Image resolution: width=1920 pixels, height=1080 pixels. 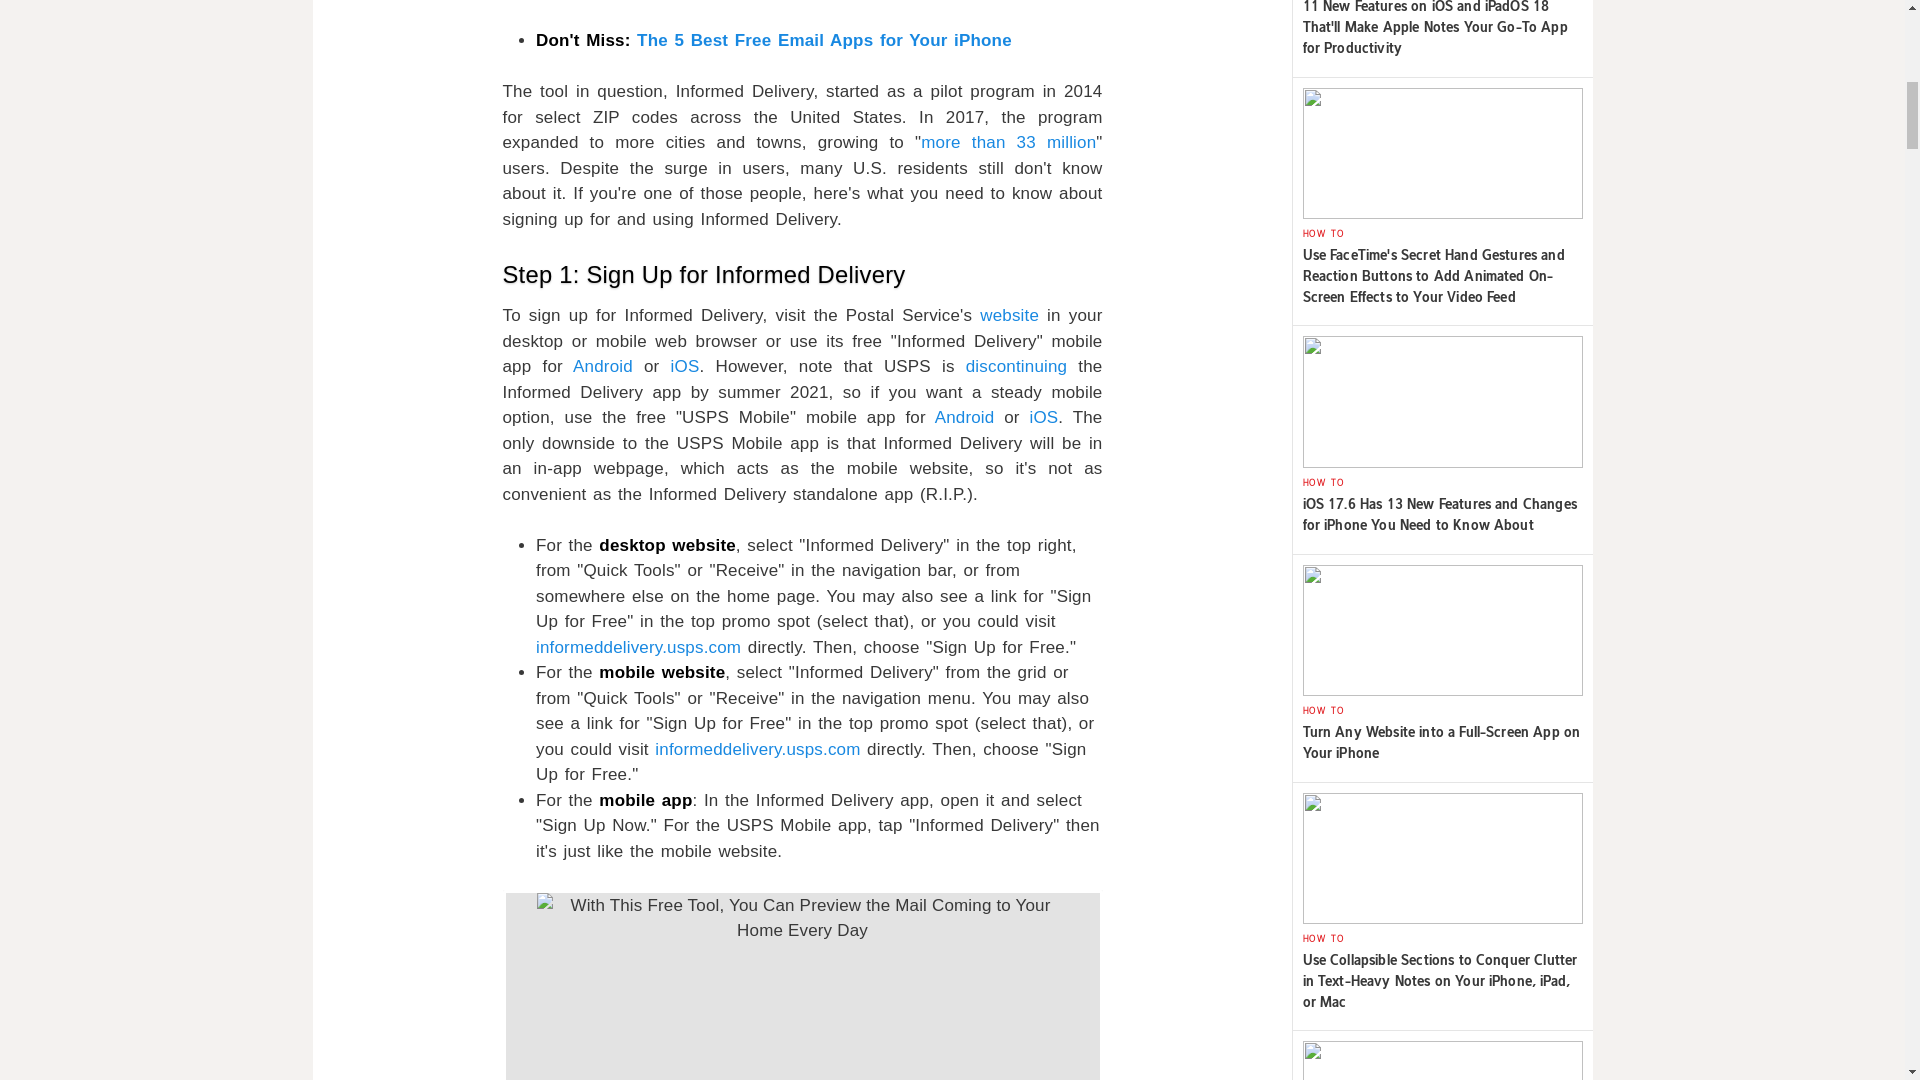 What do you see at coordinates (824, 40) in the screenshot?
I see `The 5 Best Free Email Apps for Your iPhone` at bounding box center [824, 40].